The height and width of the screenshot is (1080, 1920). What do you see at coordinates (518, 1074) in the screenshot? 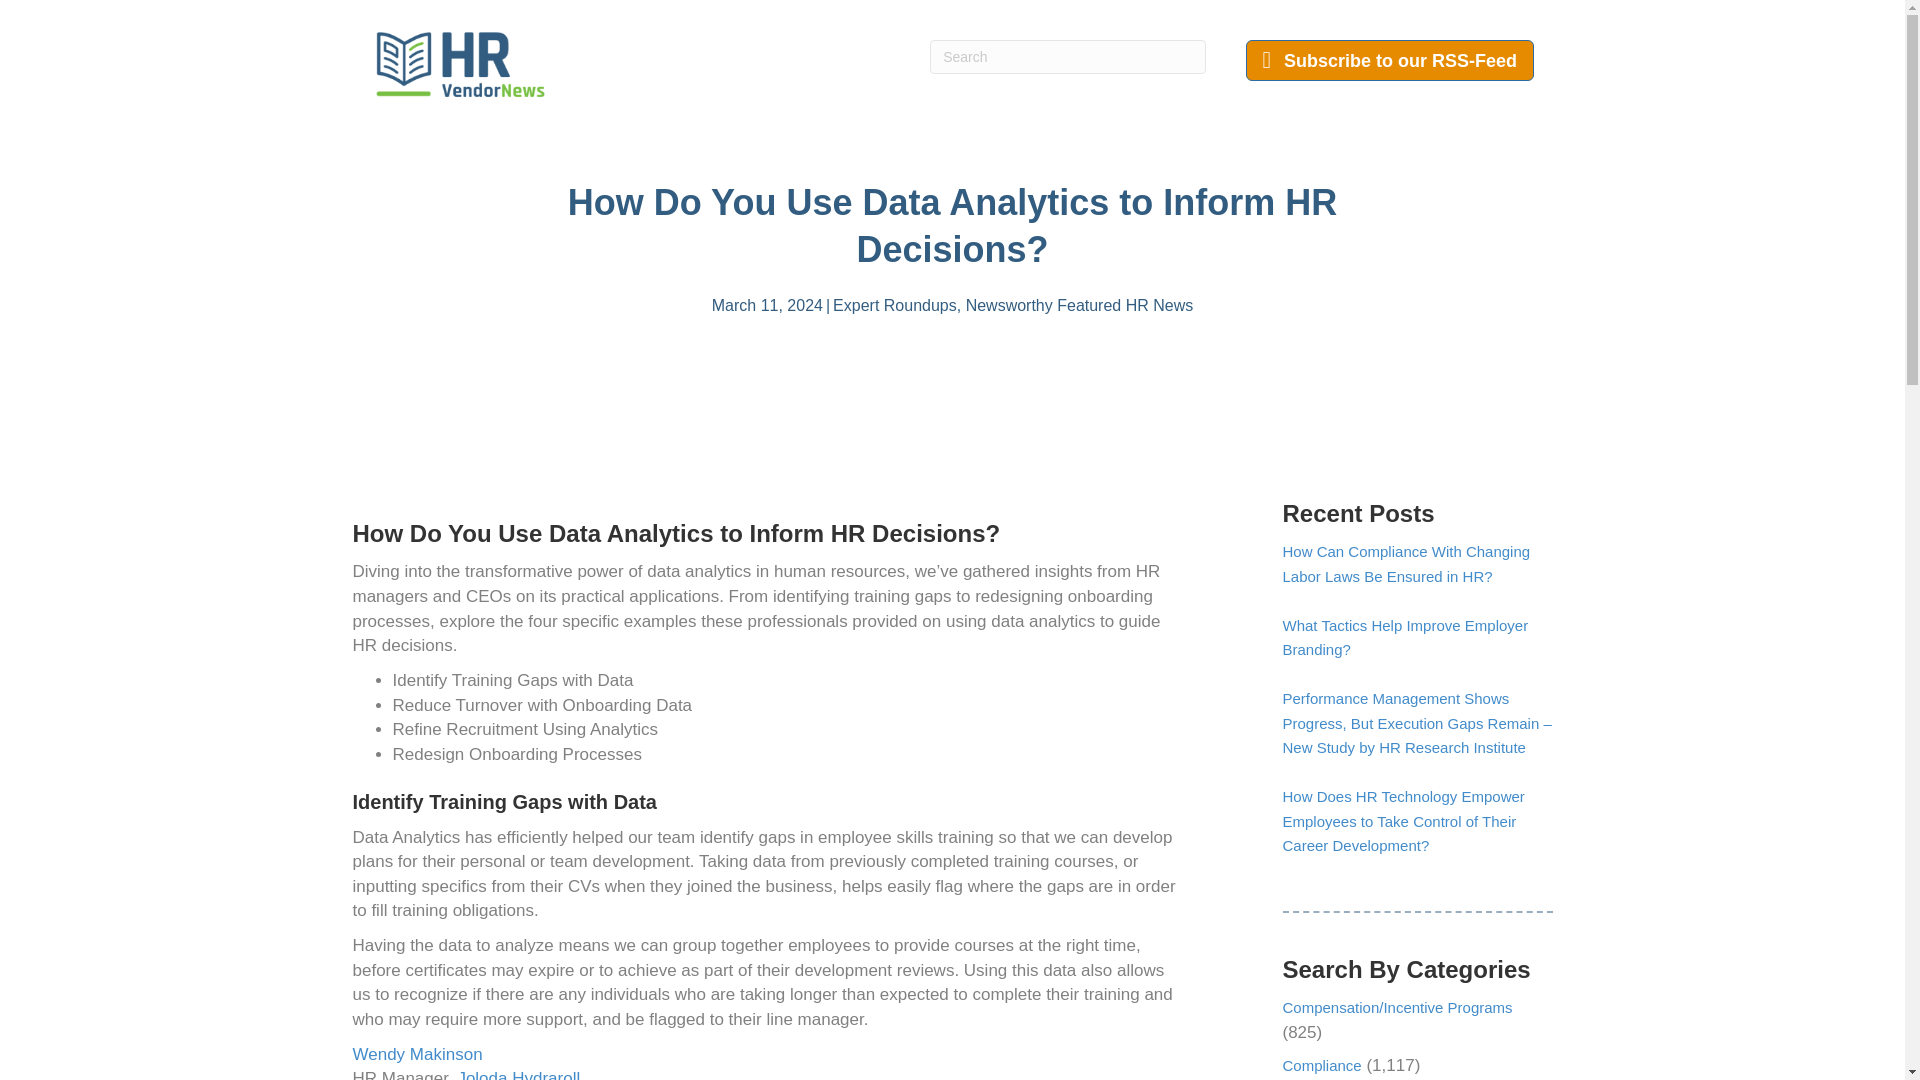
I see `Joloda Hydraroll` at bounding box center [518, 1074].